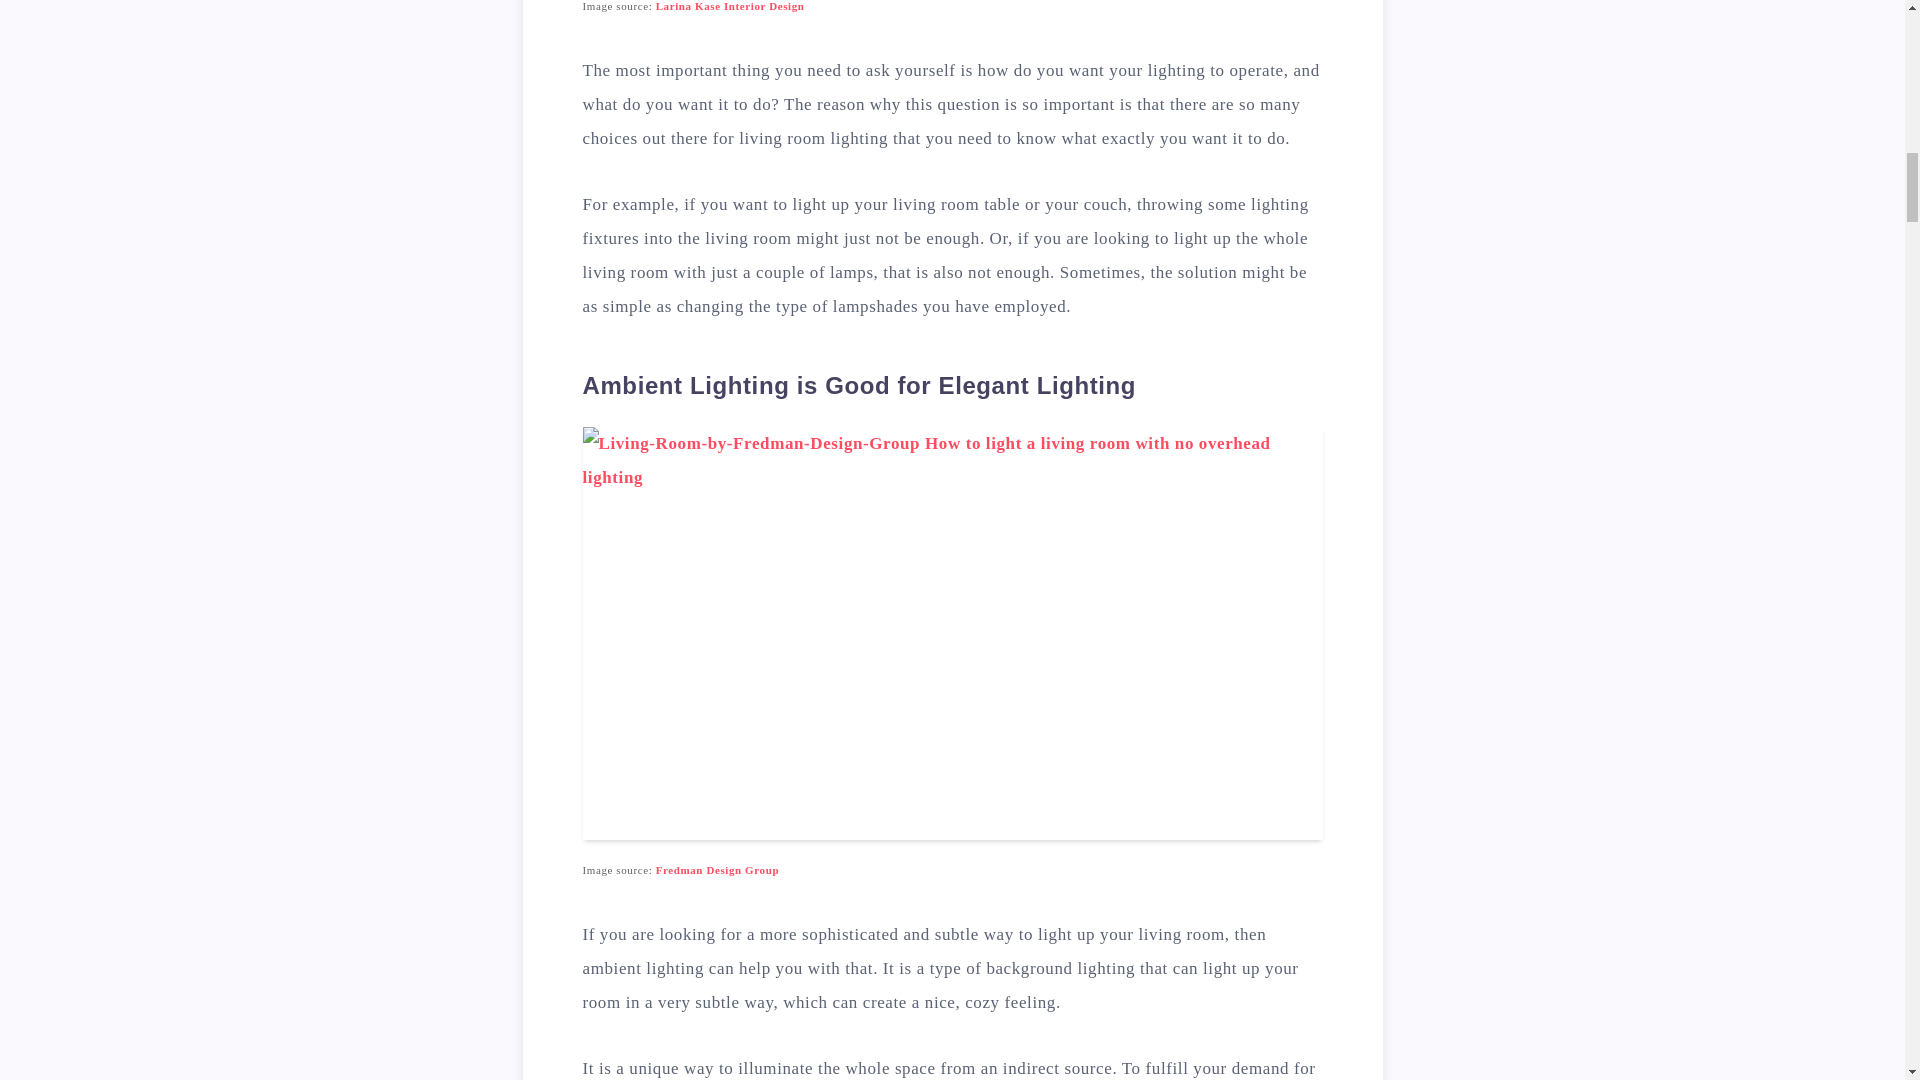  Describe the element at coordinates (718, 870) in the screenshot. I see `Fredman Design Group` at that location.